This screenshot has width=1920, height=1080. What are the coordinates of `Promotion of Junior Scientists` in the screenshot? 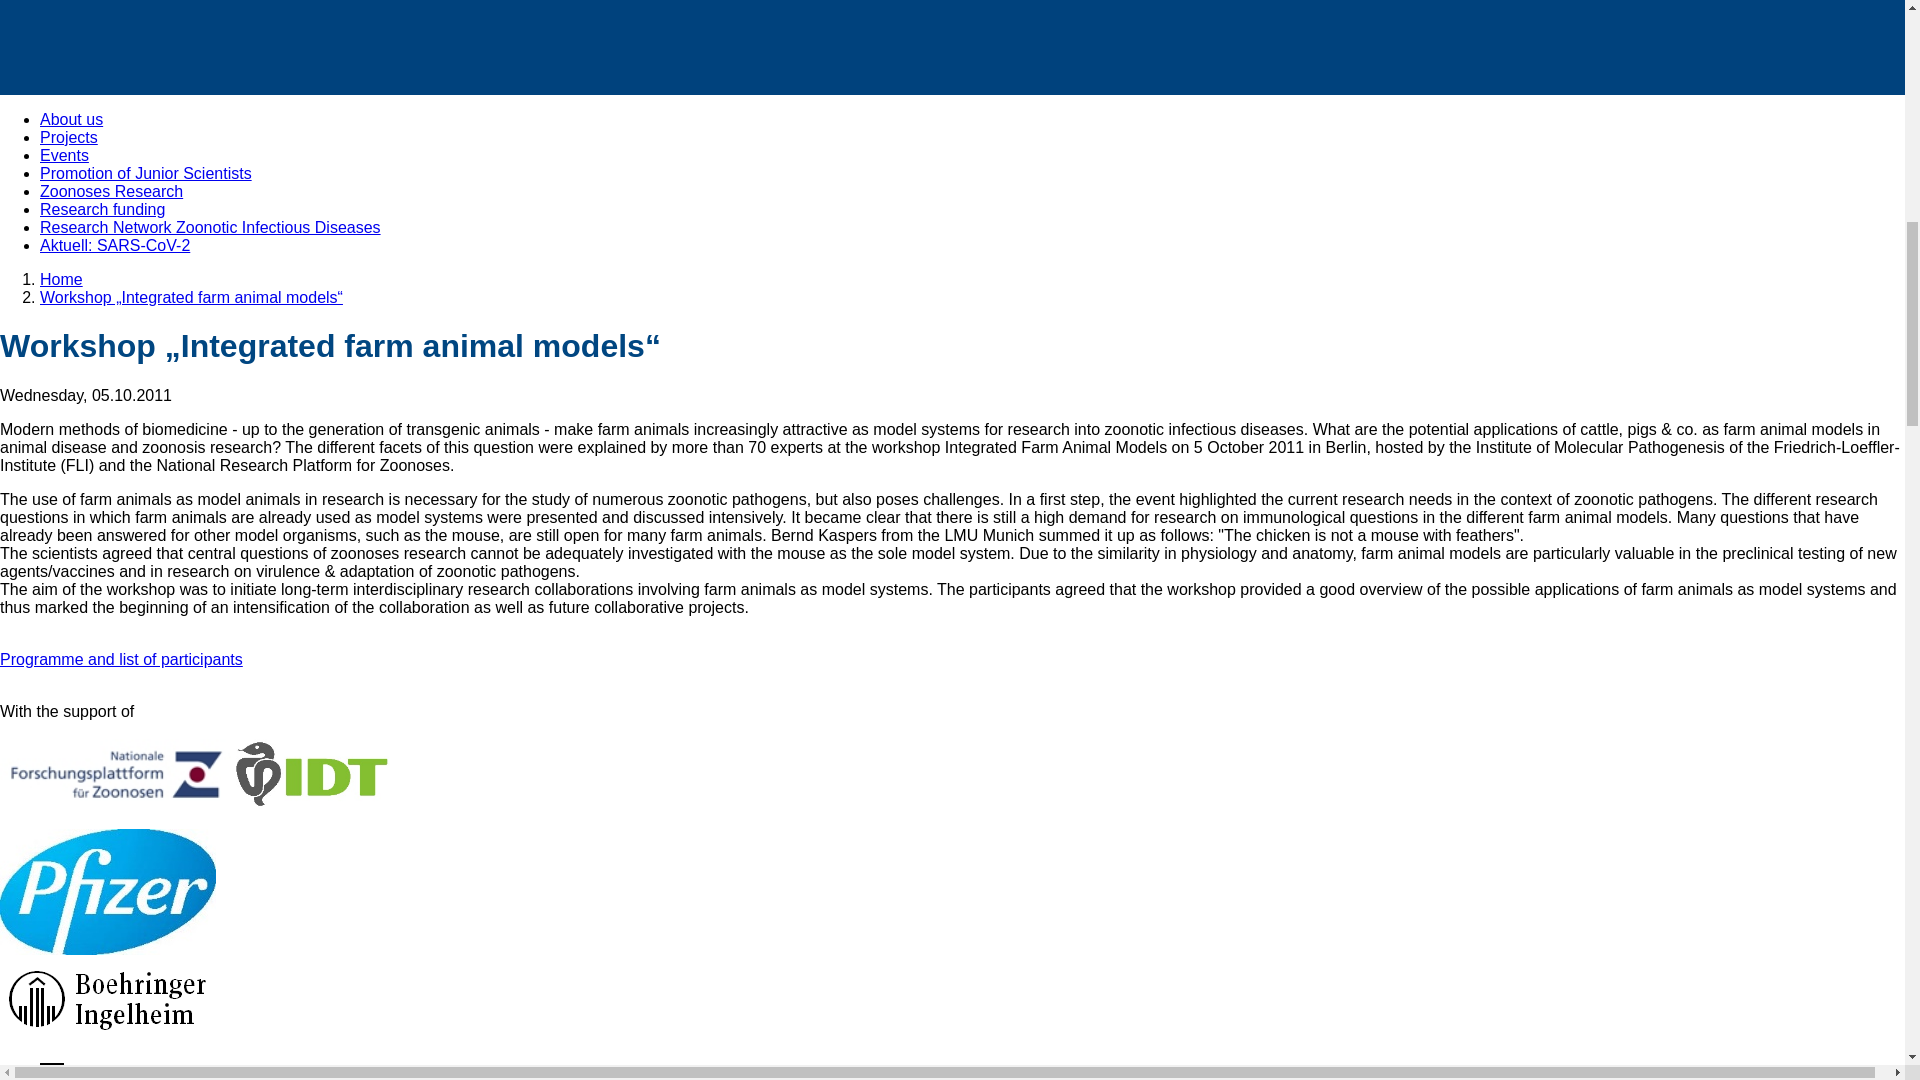 It's located at (146, 174).